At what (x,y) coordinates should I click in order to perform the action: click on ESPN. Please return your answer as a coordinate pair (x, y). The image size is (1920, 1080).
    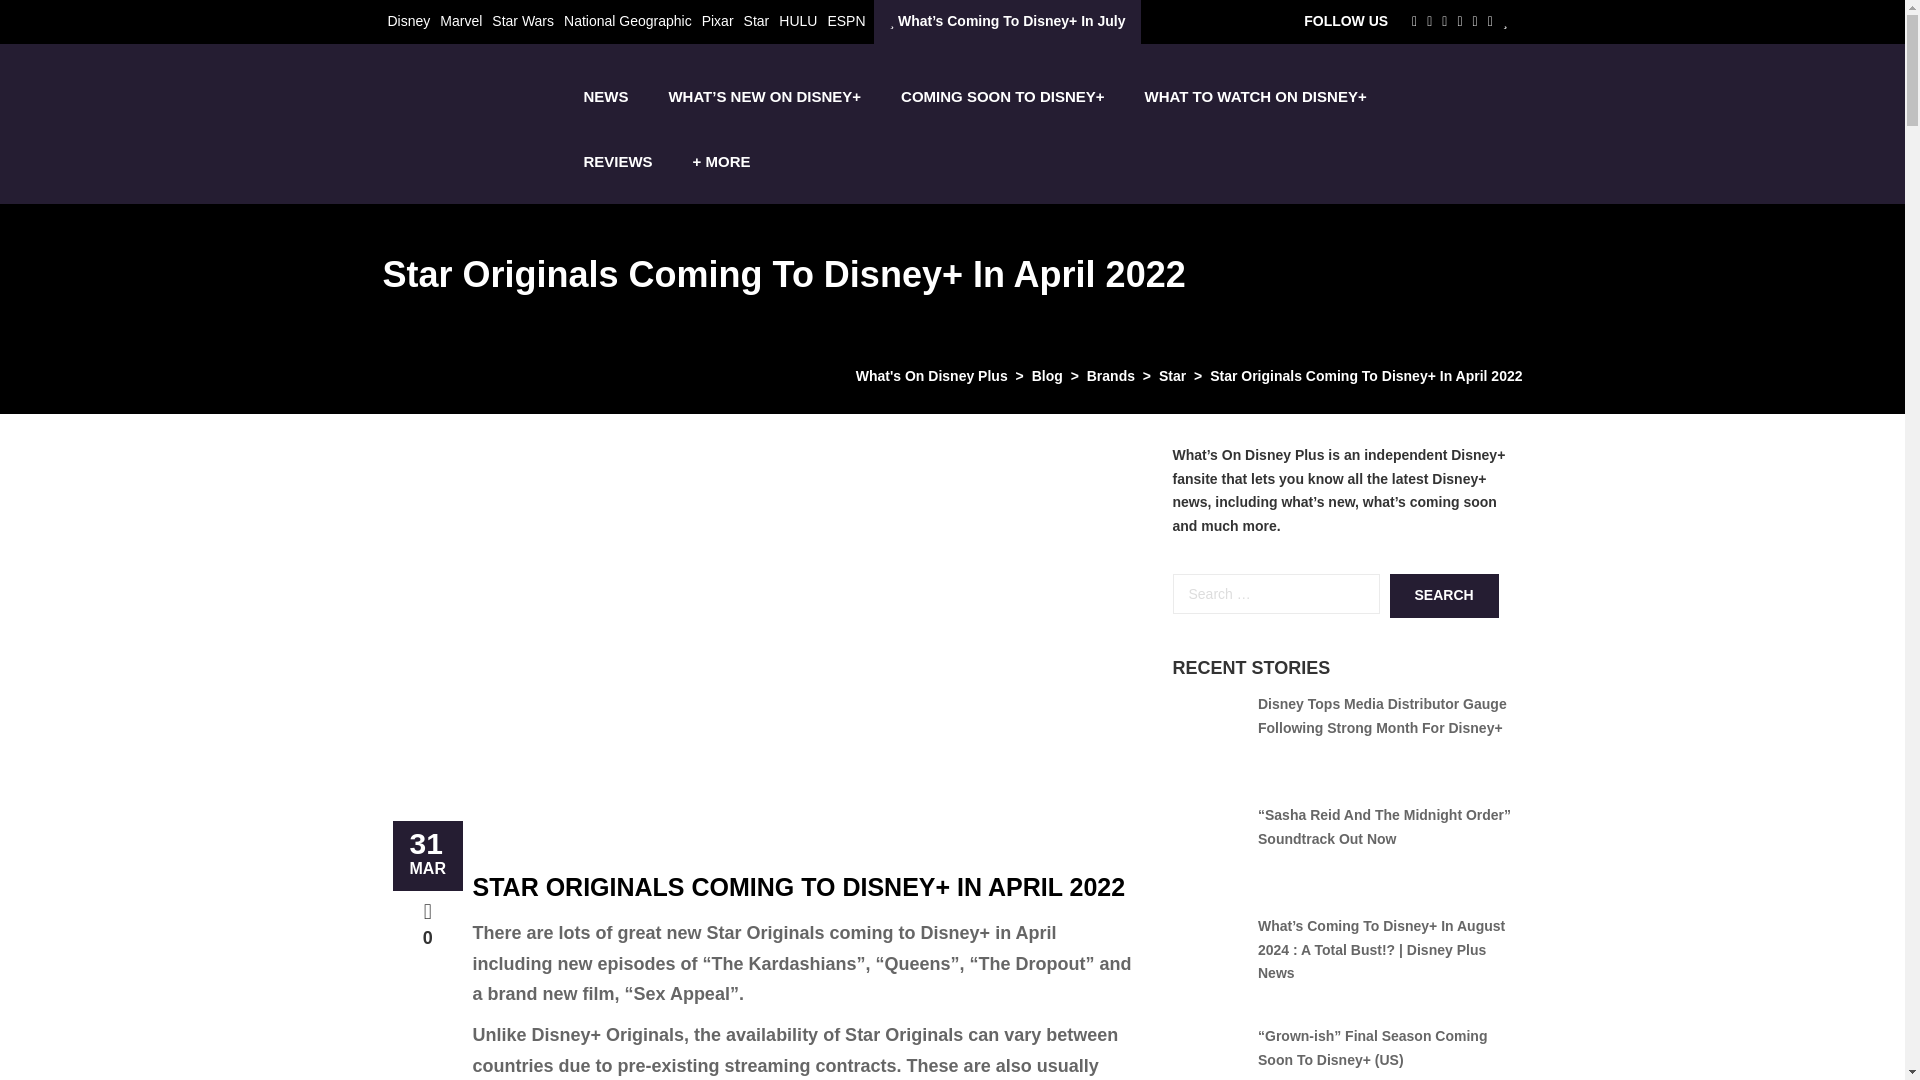
    Looking at the image, I should click on (846, 20).